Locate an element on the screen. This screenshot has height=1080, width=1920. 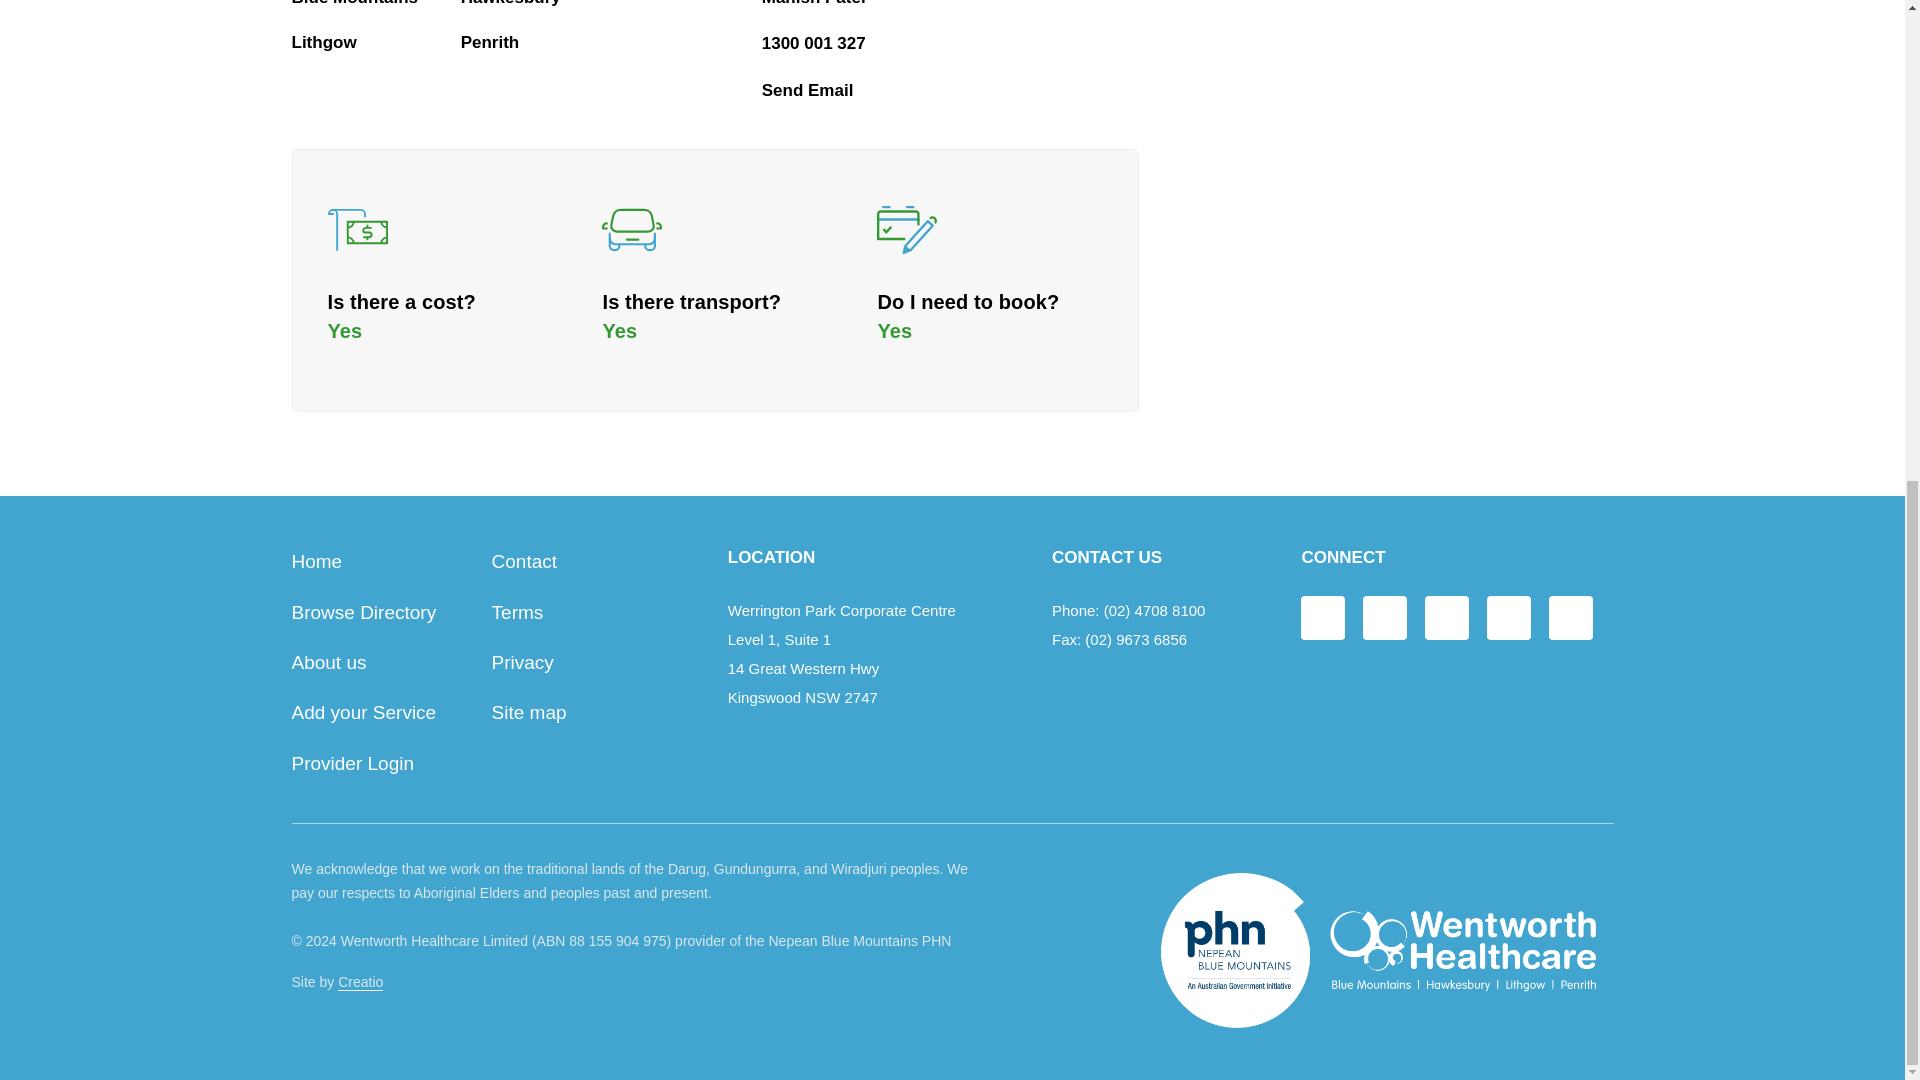
Contact is located at coordinates (524, 561).